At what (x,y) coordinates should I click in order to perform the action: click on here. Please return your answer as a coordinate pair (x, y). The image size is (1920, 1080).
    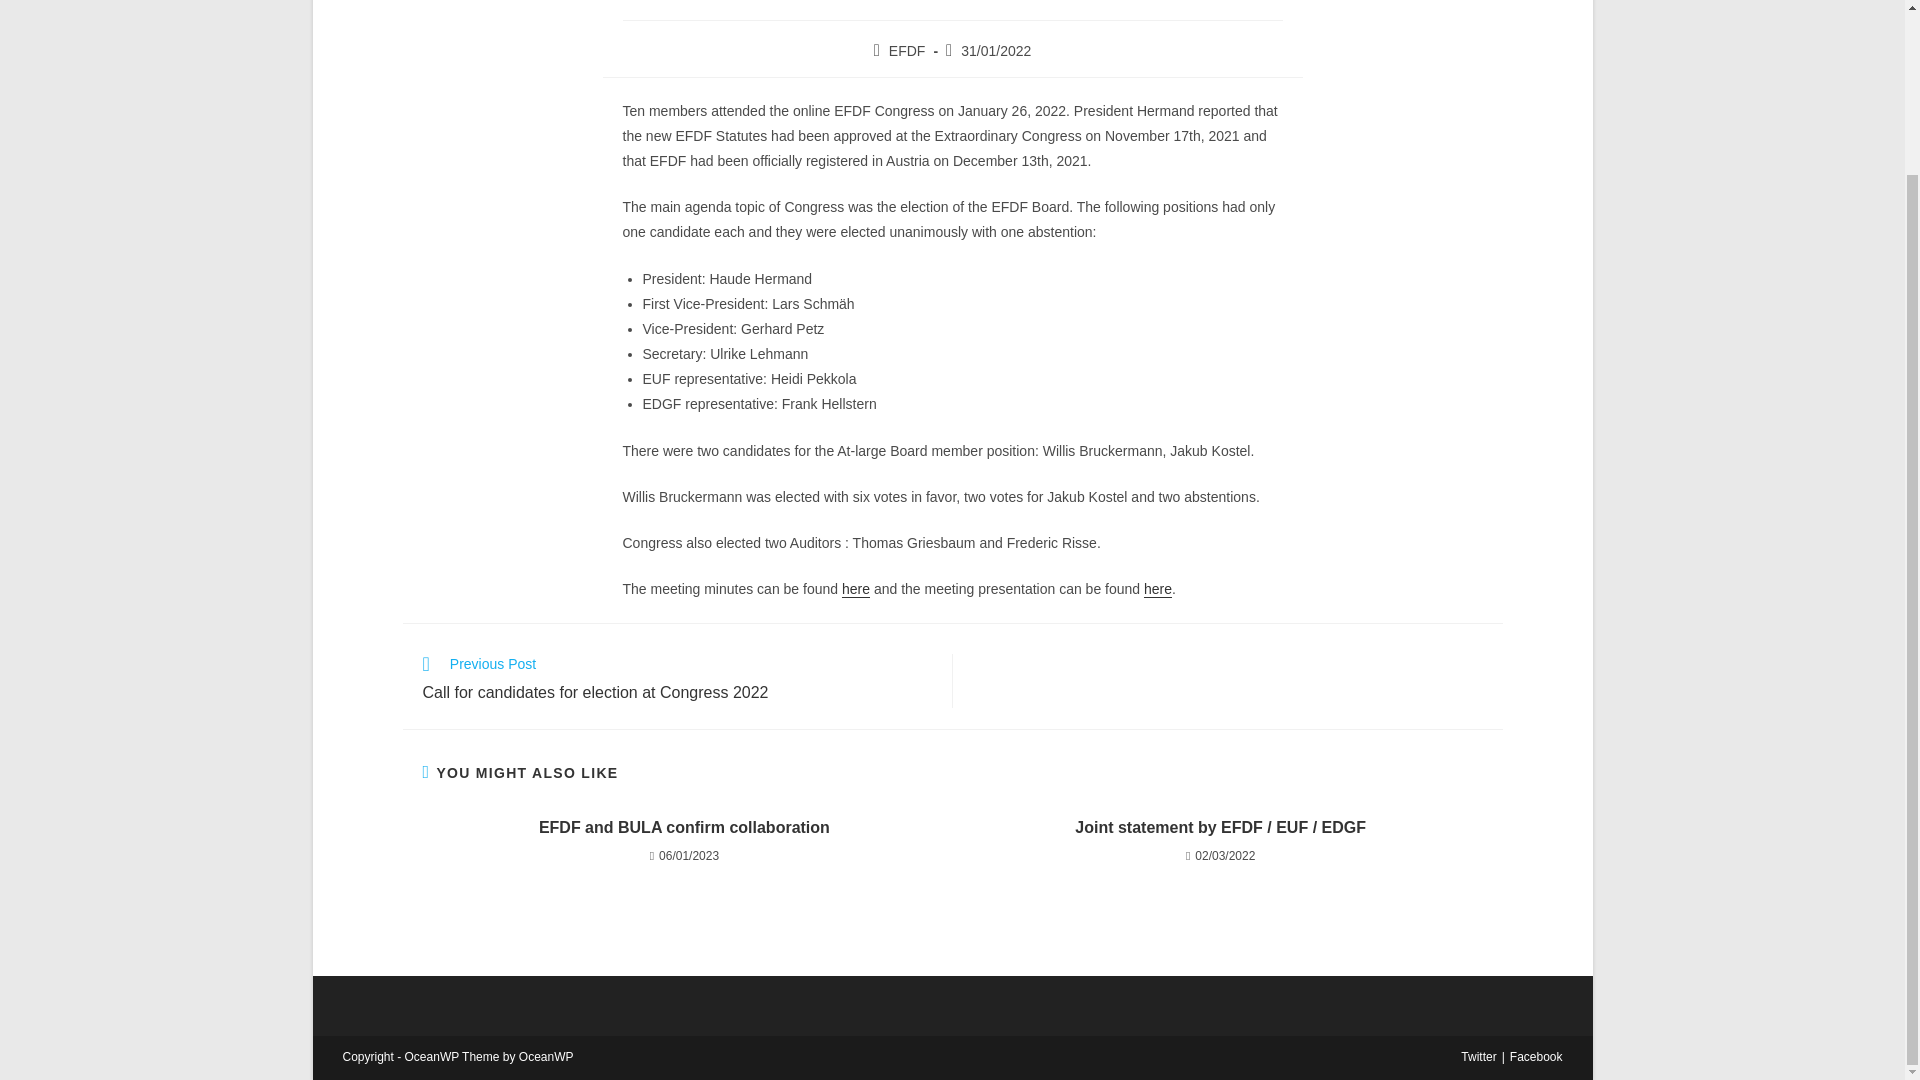
    Looking at the image, I should click on (1158, 589).